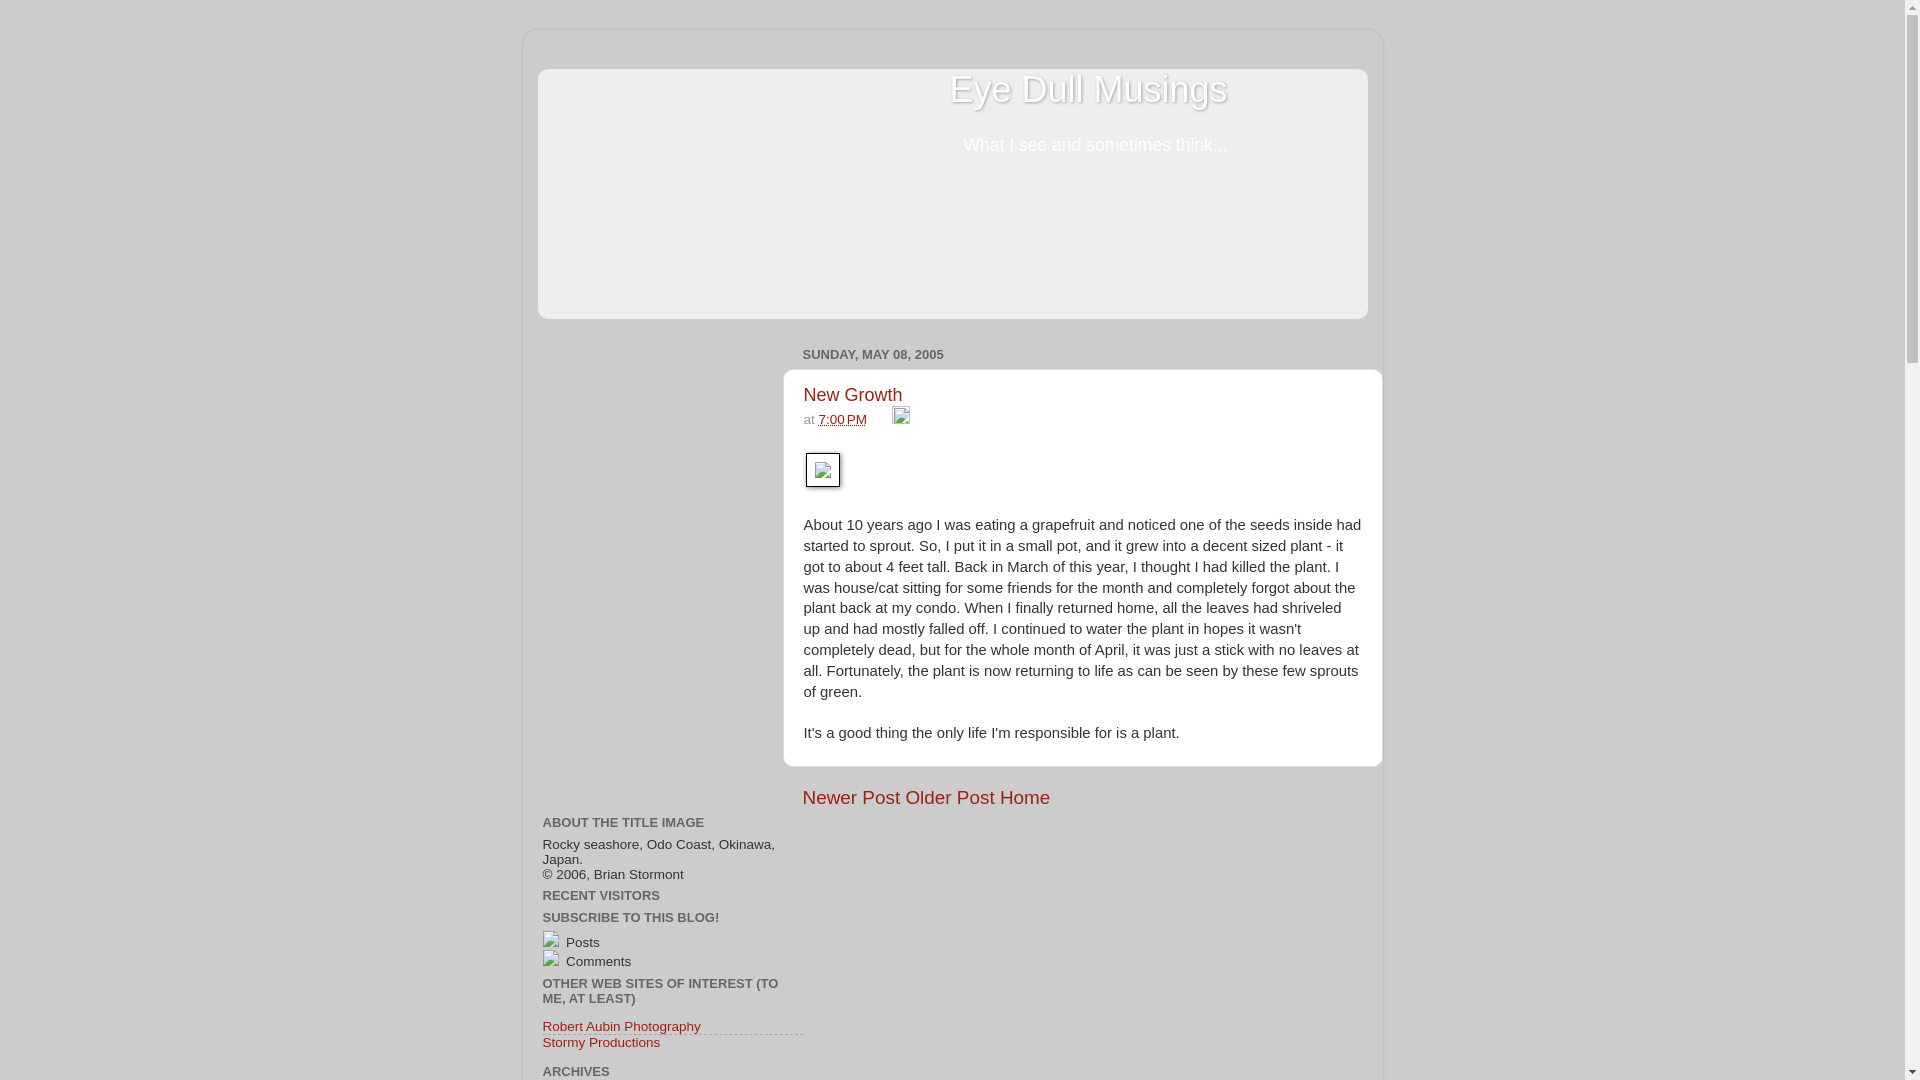 The image size is (1920, 1080). Describe the element at coordinates (1025, 797) in the screenshot. I see `Home` at that location.